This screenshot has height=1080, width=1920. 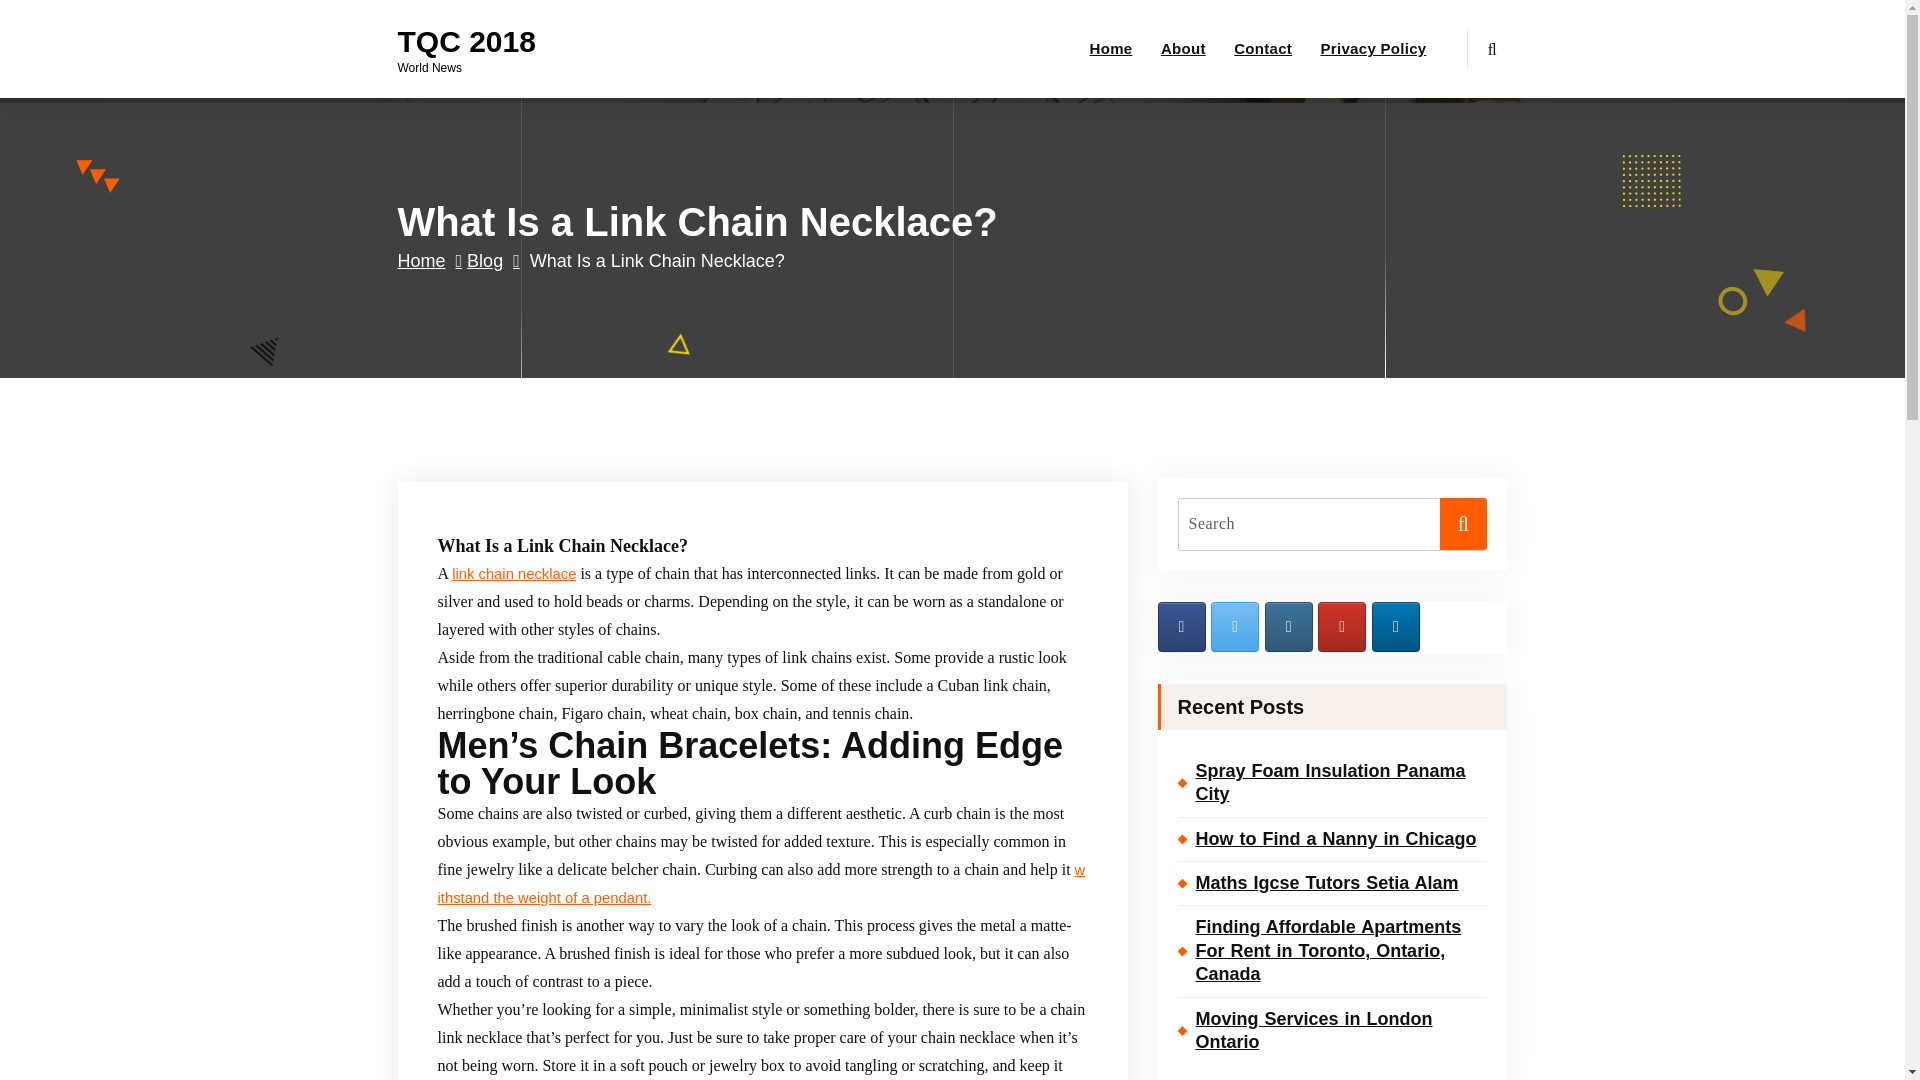 I want to click on How to Find a Nanny in Chicago, so click(x=1333, y=838).